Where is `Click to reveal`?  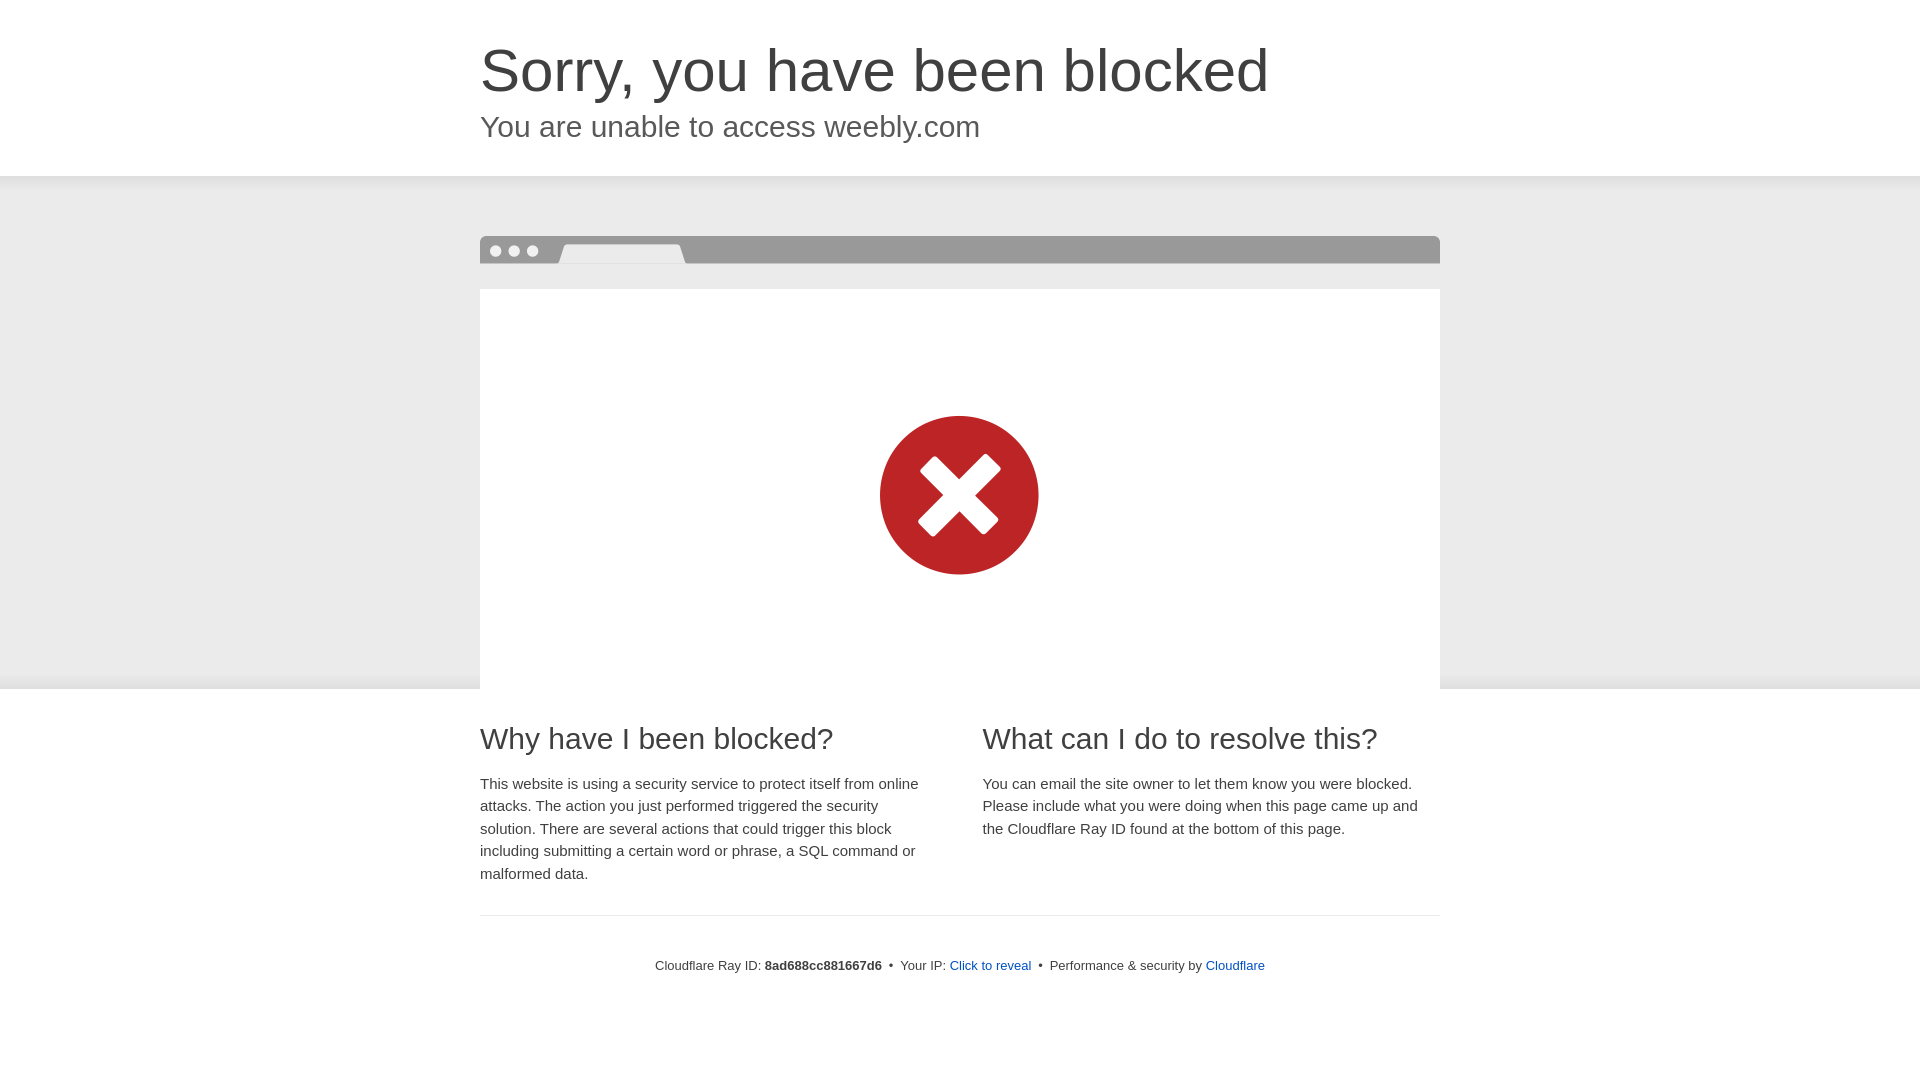 Click to reveal is located at coordinates (991, 966).